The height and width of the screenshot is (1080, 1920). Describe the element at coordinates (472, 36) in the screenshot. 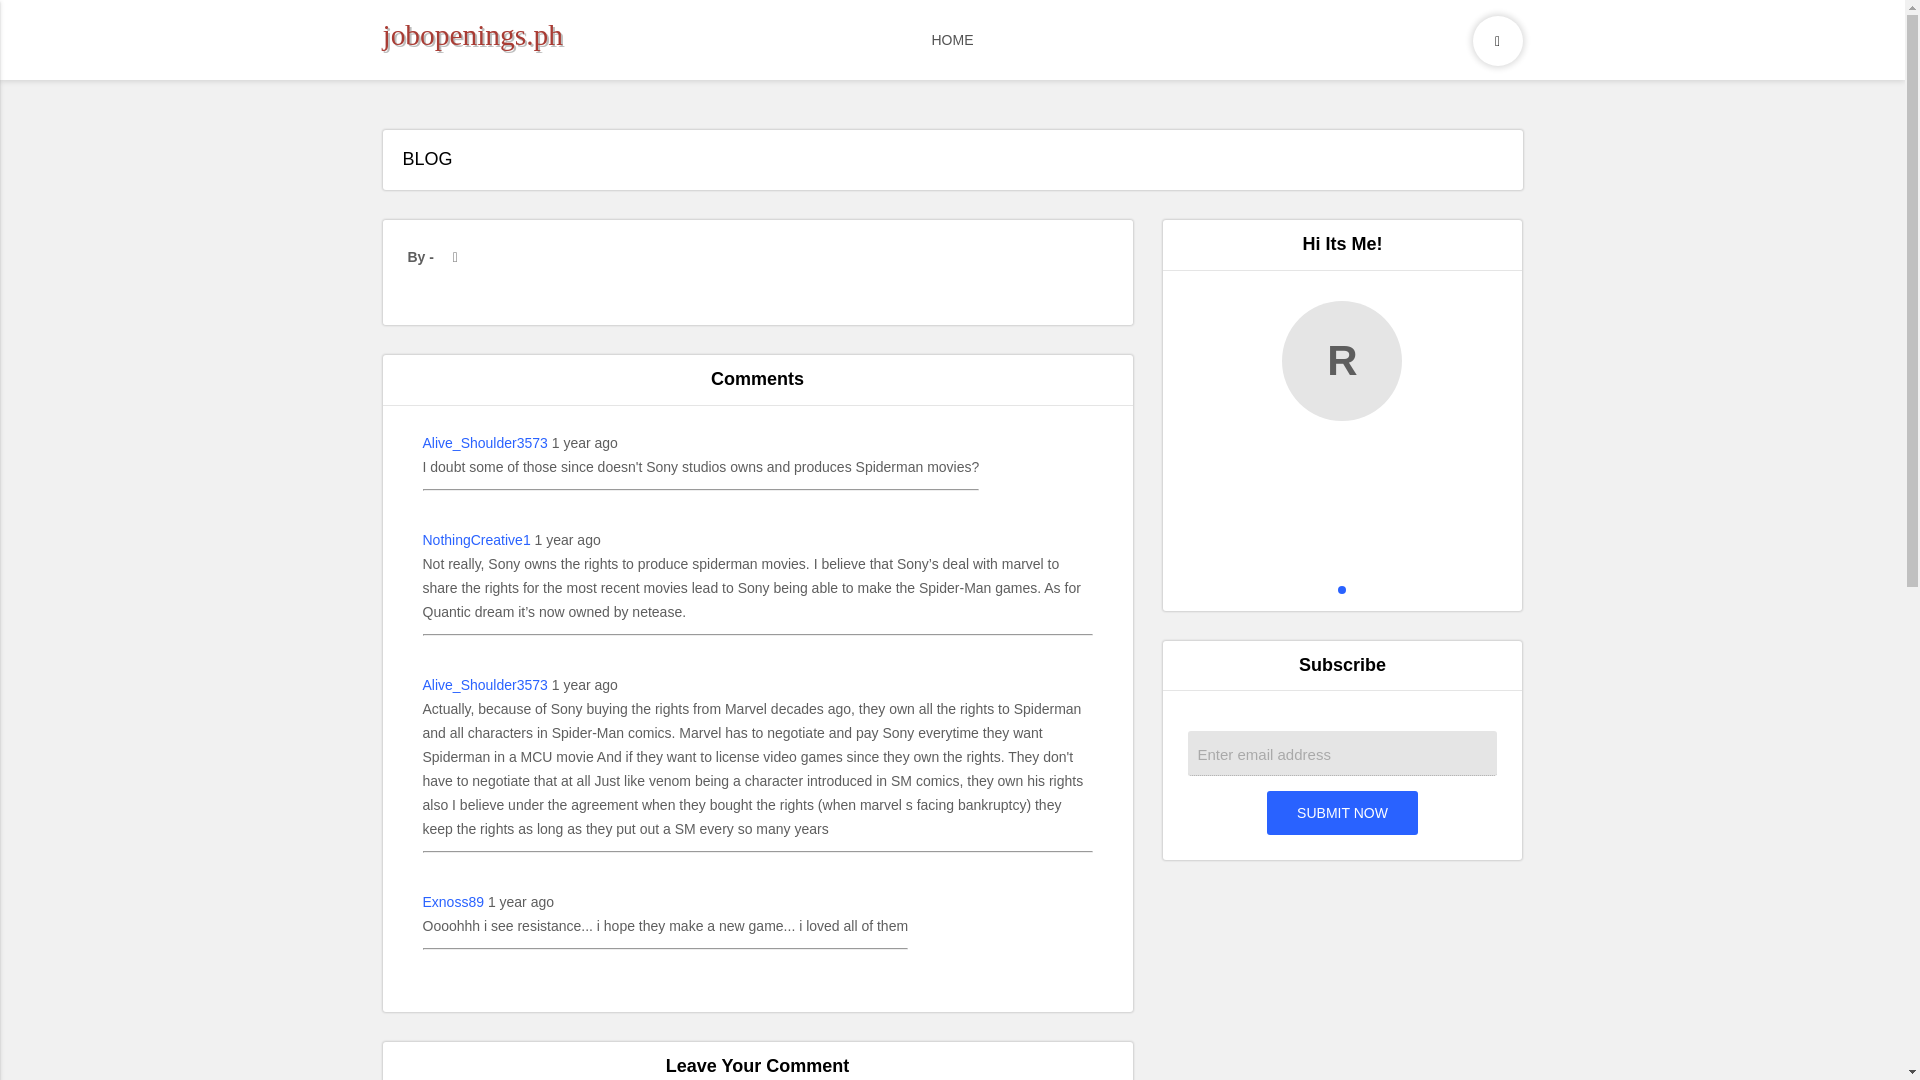

I see `jobopenings.ph` at that location.